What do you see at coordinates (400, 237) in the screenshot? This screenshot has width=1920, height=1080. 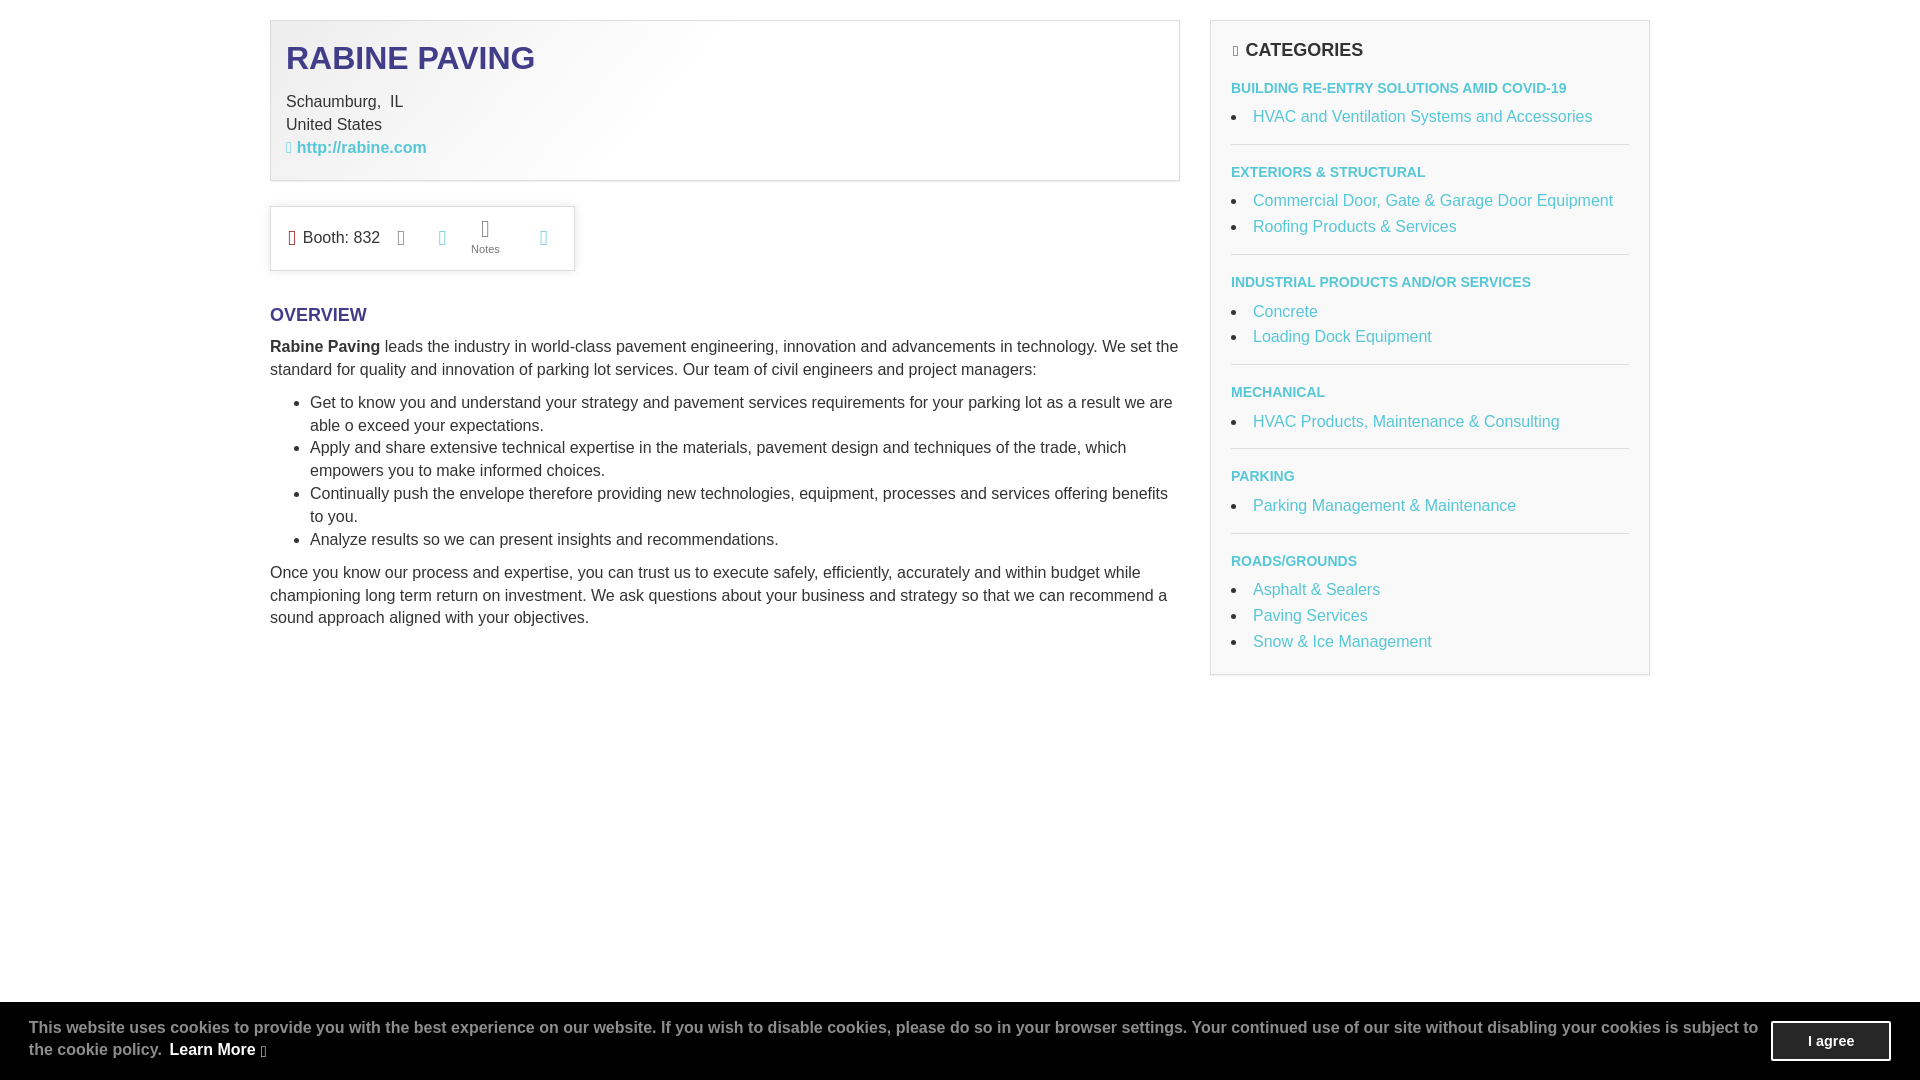 I see `Request Appointment` at bounding box center [400, 237].